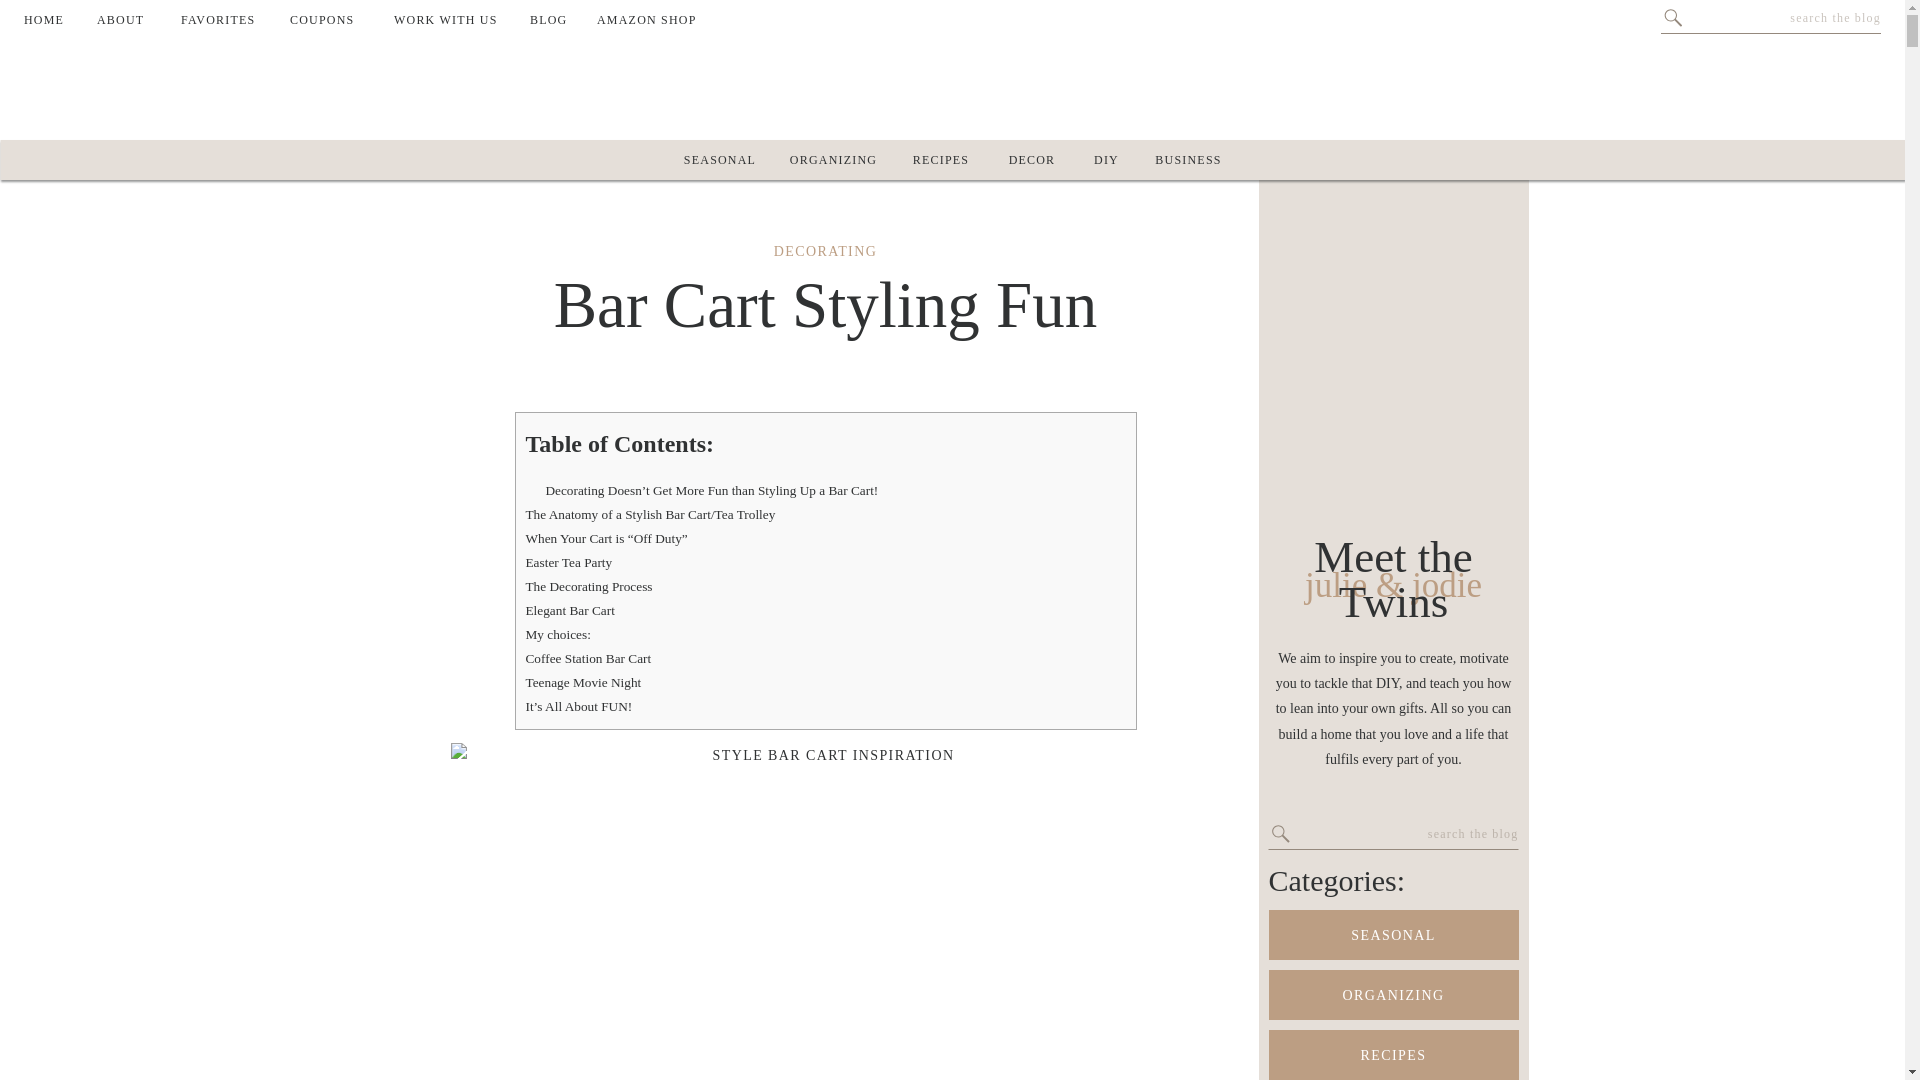 The image size is (1920, 1080). What do you see at coordinates (1032, 160) in the screenshot?
I see `DECOR` at bounding box center [1032, 160].